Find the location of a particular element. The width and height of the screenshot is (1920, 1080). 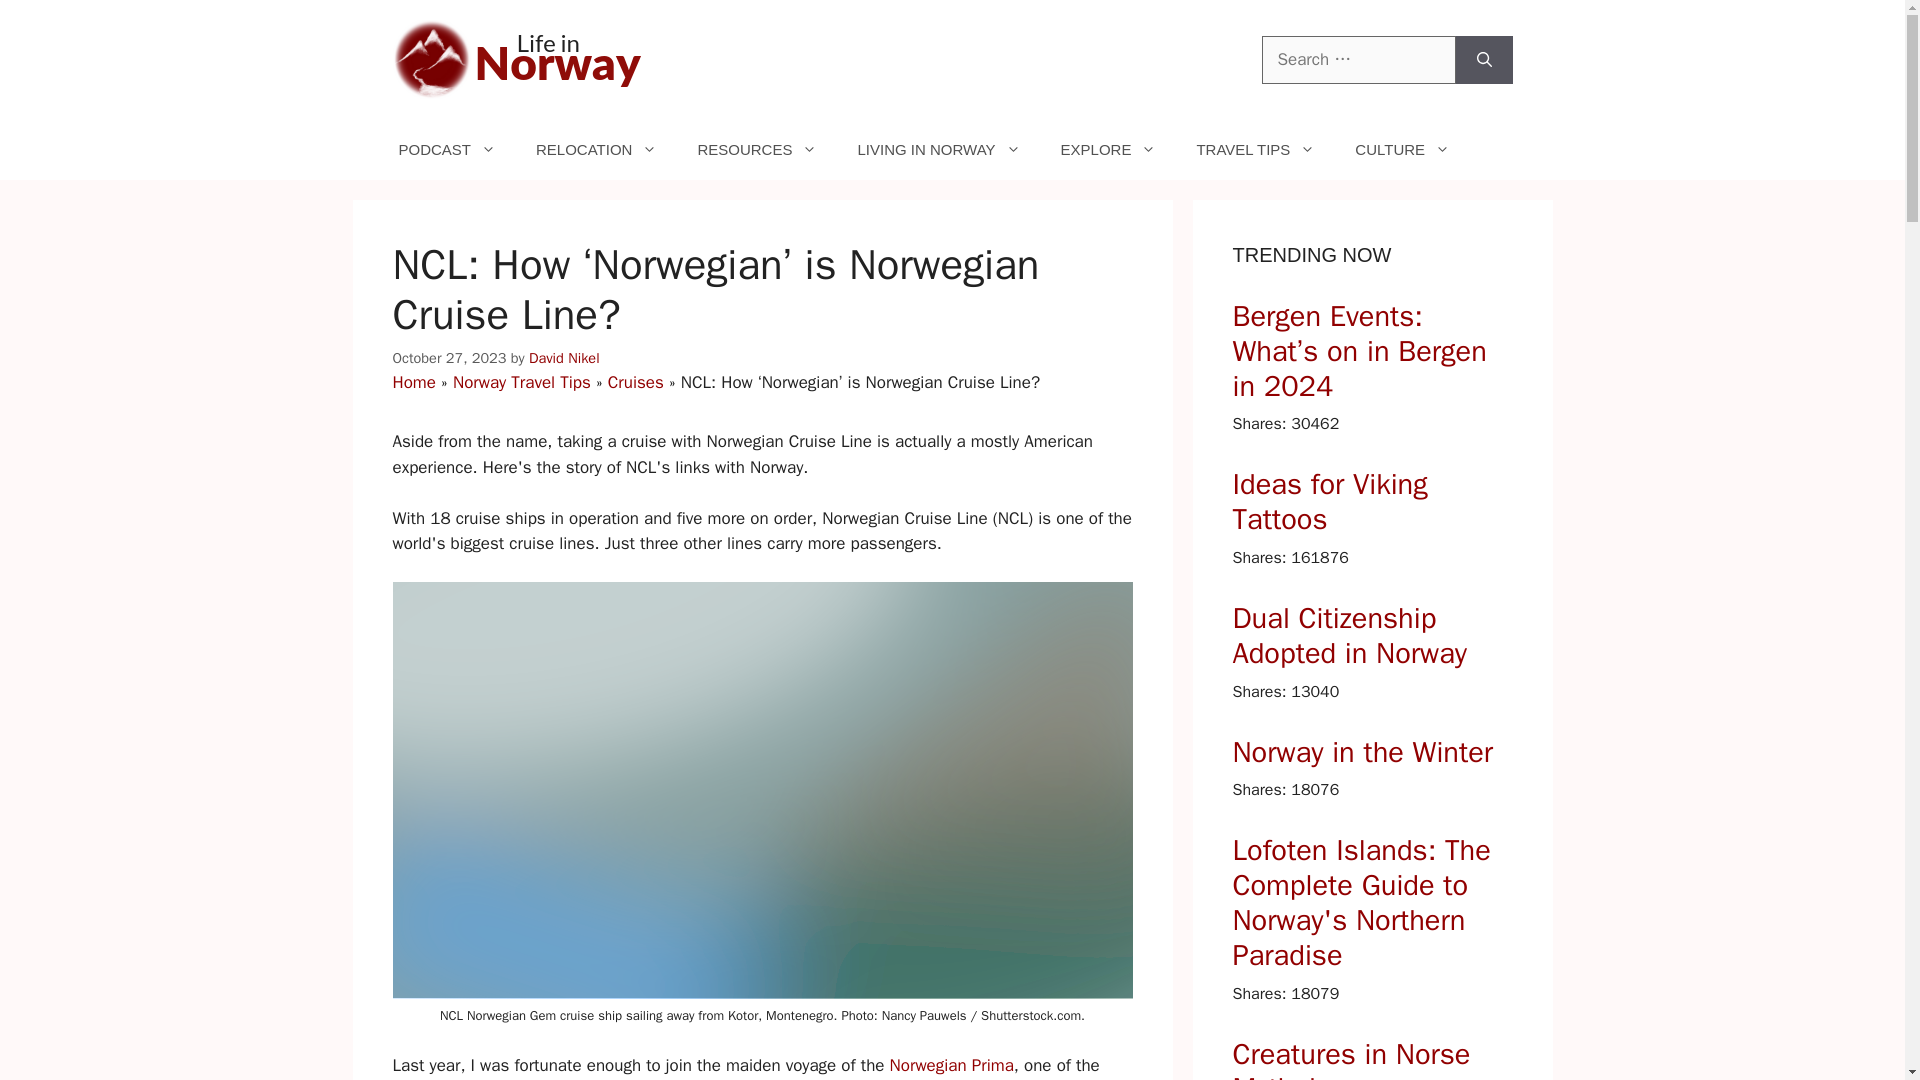

RESOURCES is located at coordinates (757, 150).